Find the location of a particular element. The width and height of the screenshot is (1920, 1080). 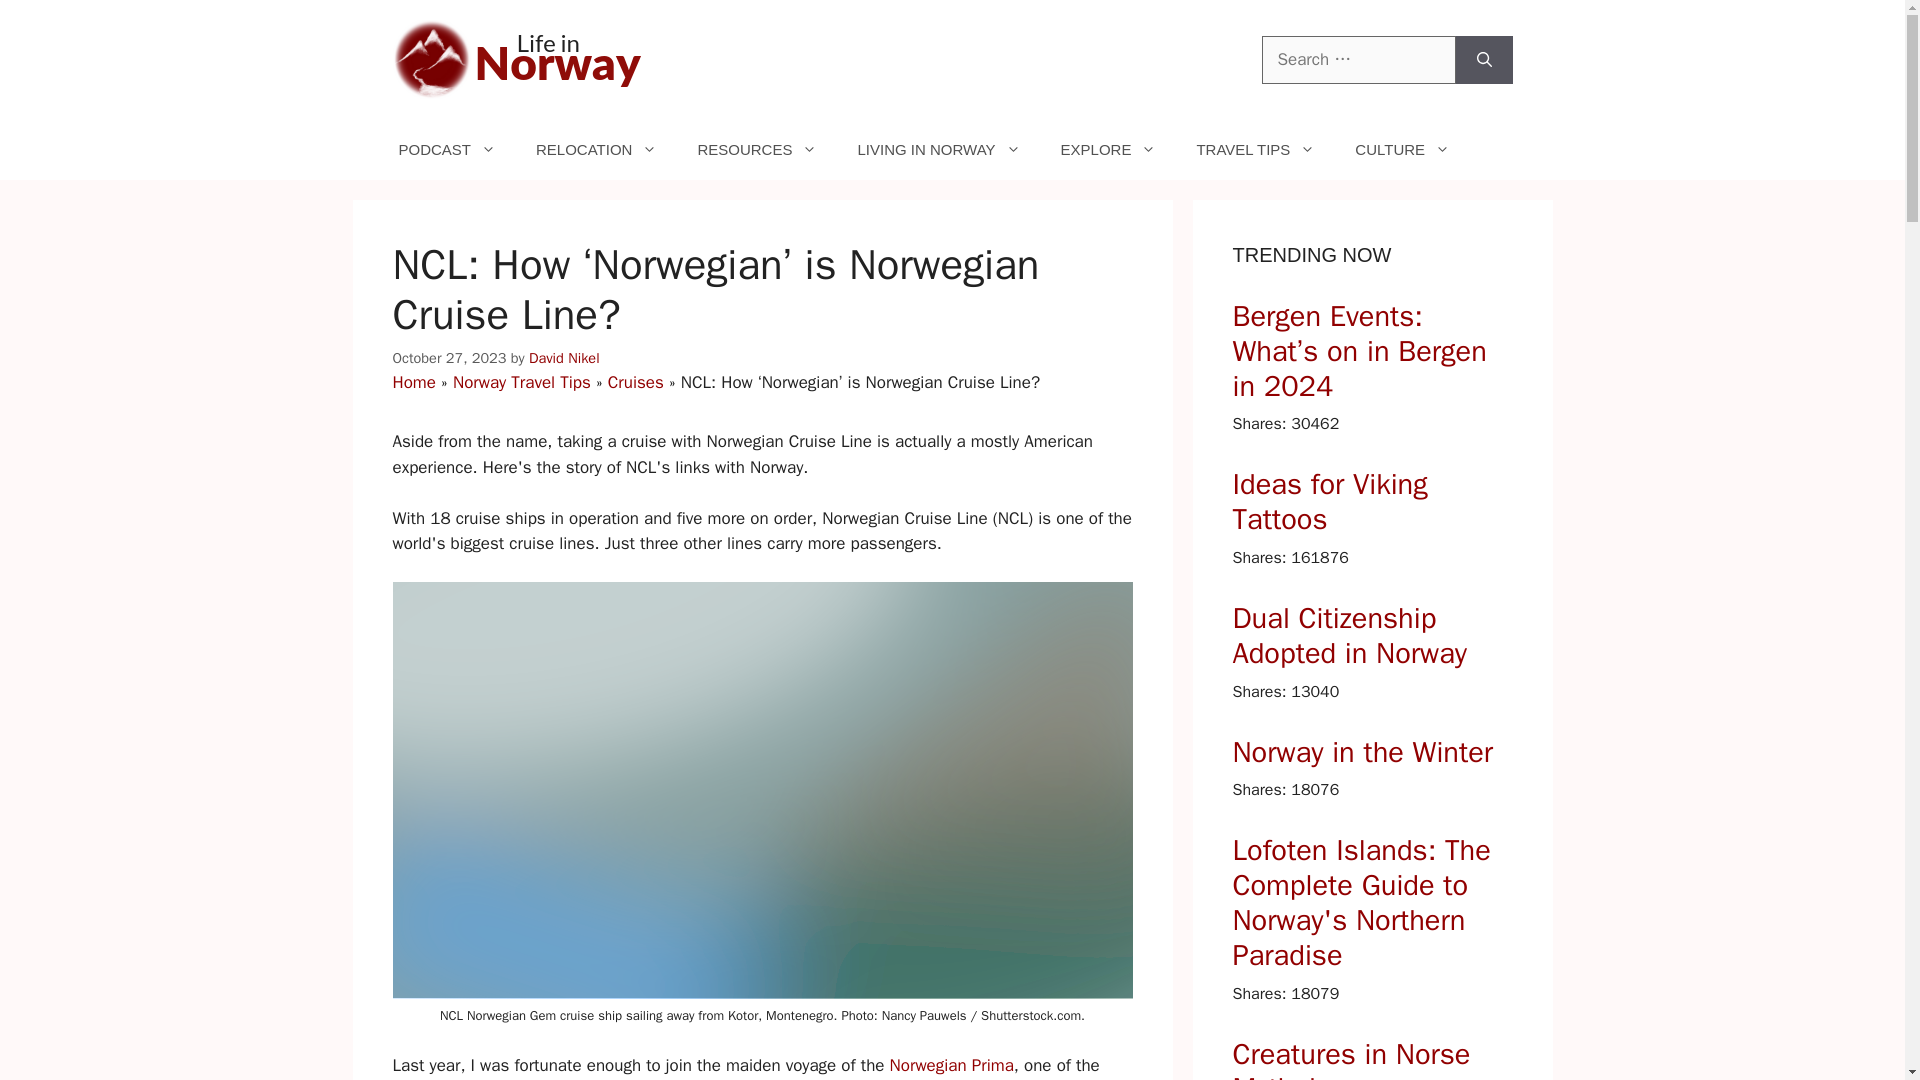

RESOURCES is located at coordinates (757, 150).